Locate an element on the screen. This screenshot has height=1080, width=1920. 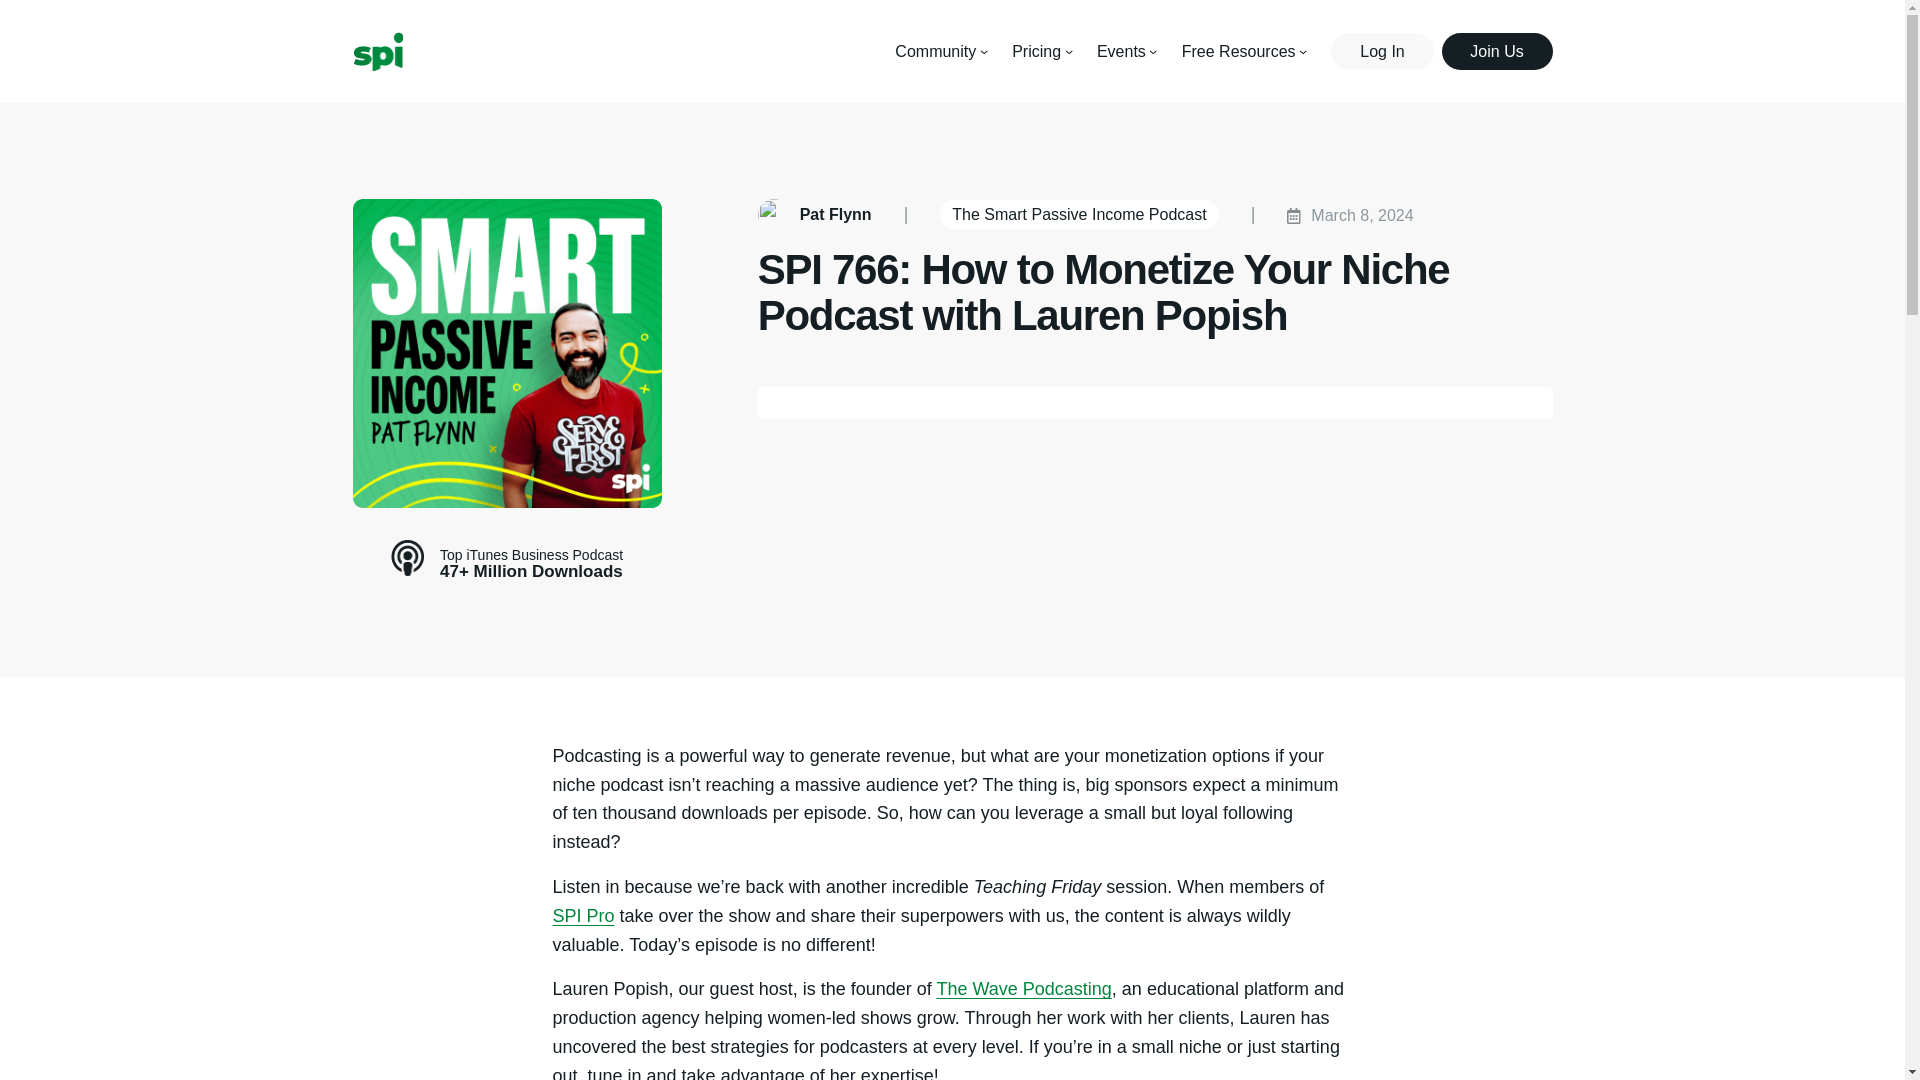
The Wave Podcasting is located at coordinates (1024, 988).